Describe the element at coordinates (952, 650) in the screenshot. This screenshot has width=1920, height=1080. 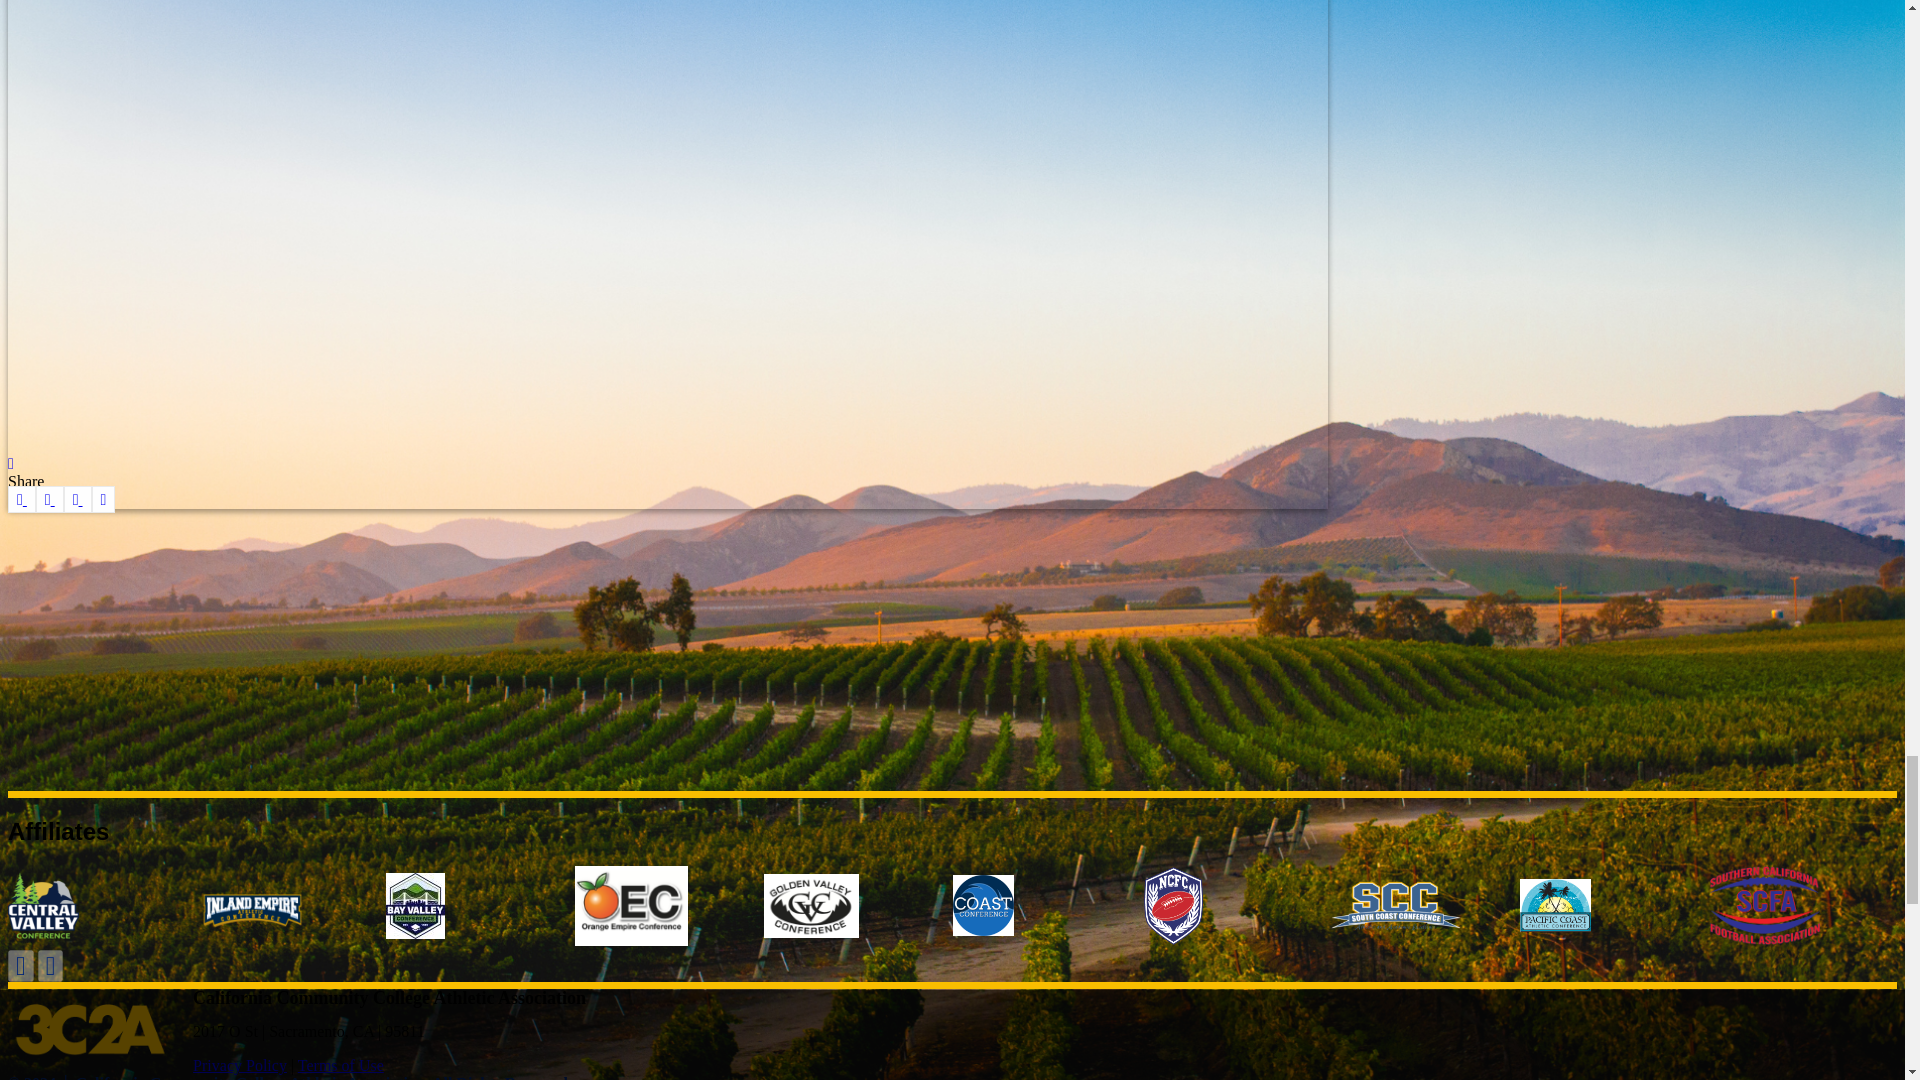
I see `3rd party ad content` at that location.